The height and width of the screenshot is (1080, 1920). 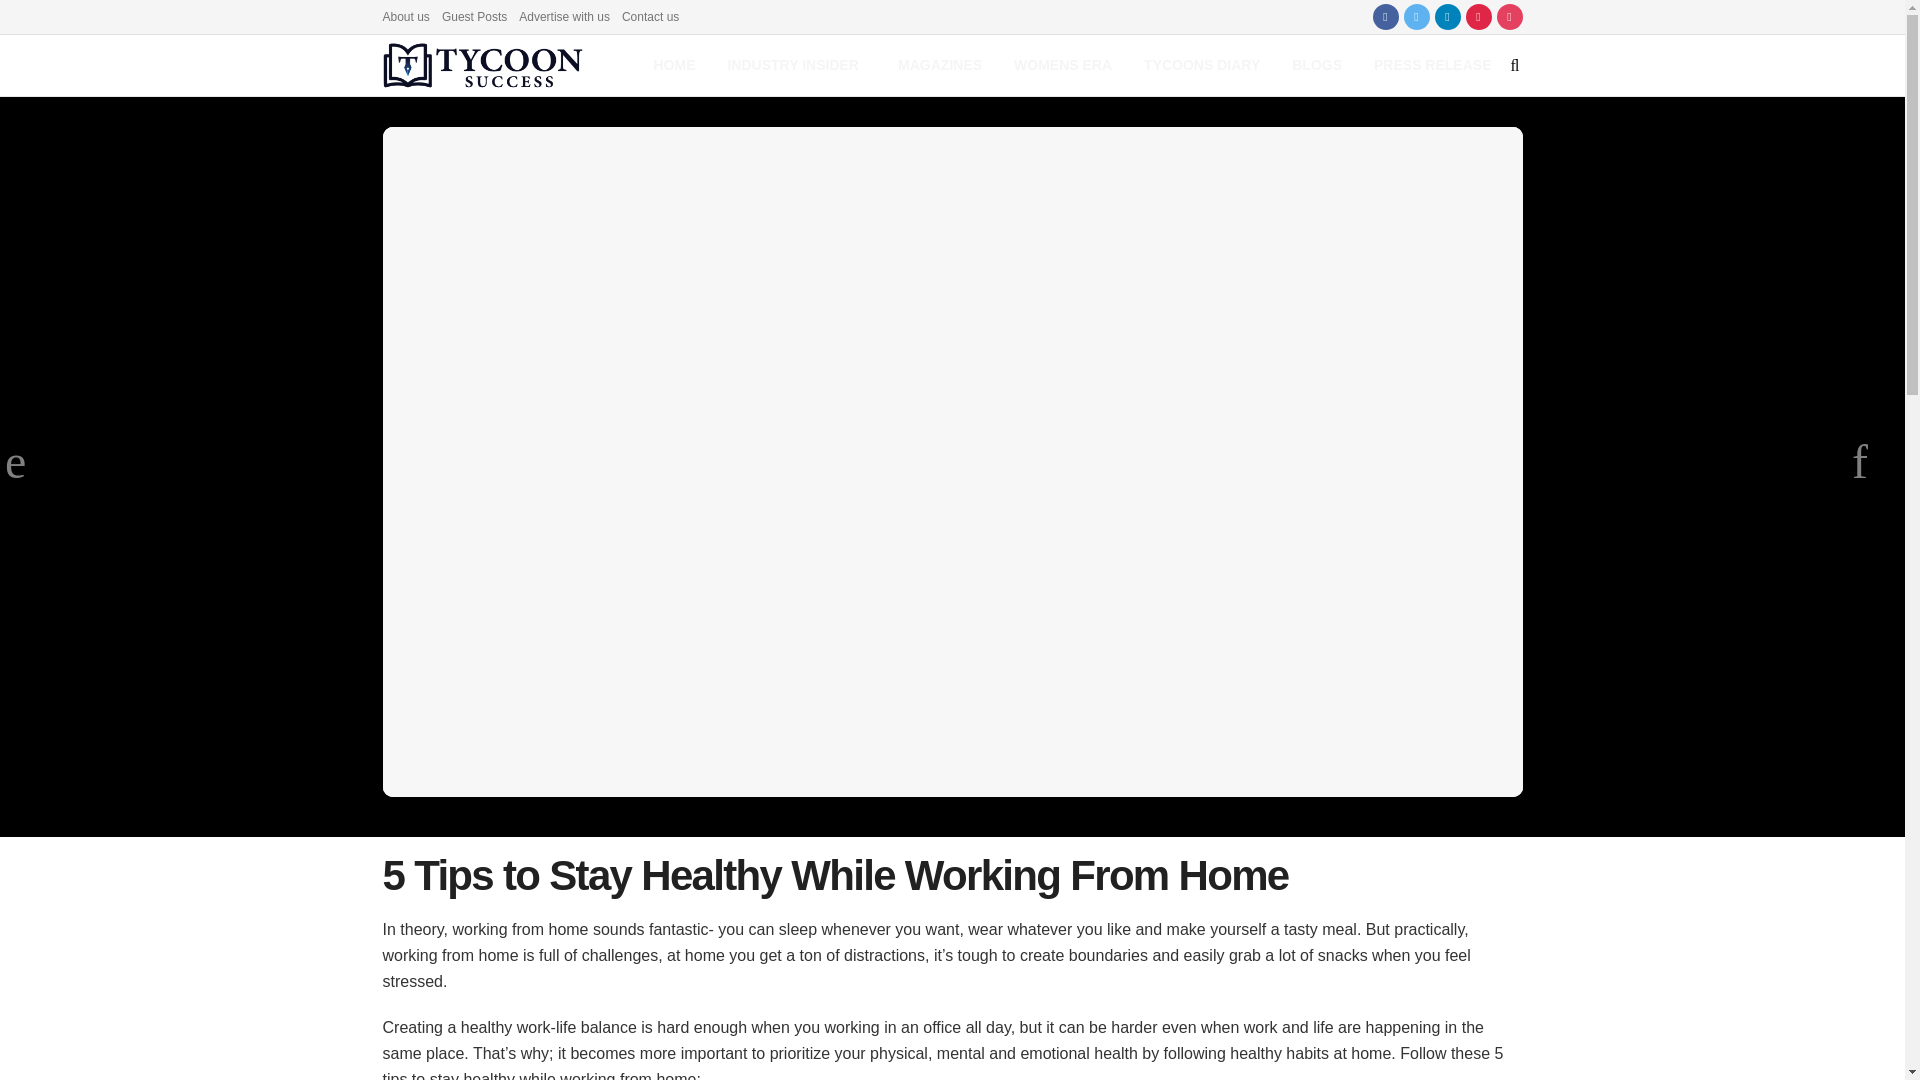 I want to click on About us, so click(x=405, y=16).